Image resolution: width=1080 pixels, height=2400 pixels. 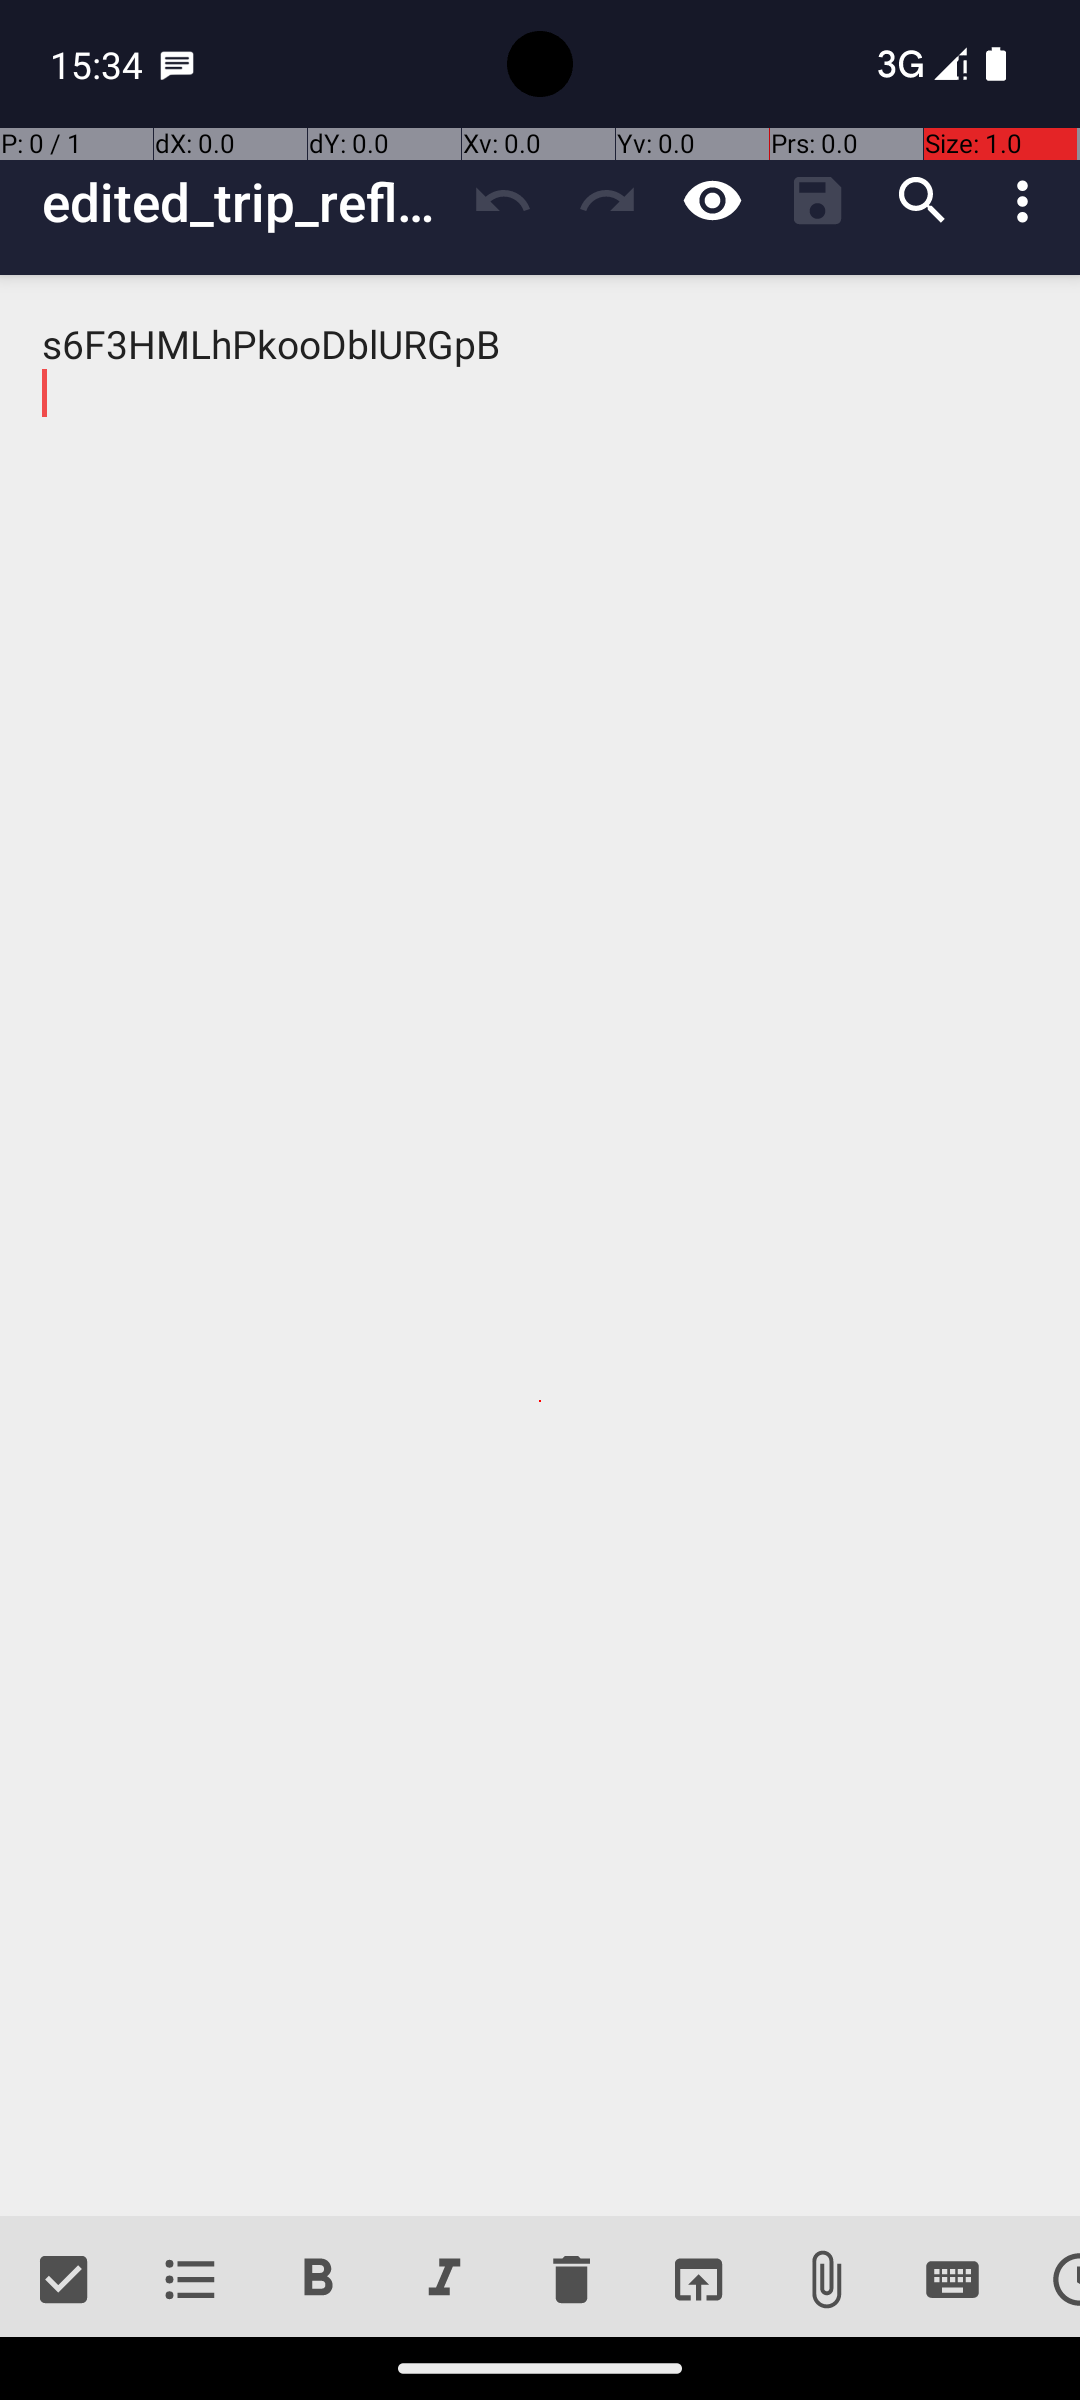 I want to click on s6F3HMLhPkooDblURGpB
, so click(x=540, y=1246).